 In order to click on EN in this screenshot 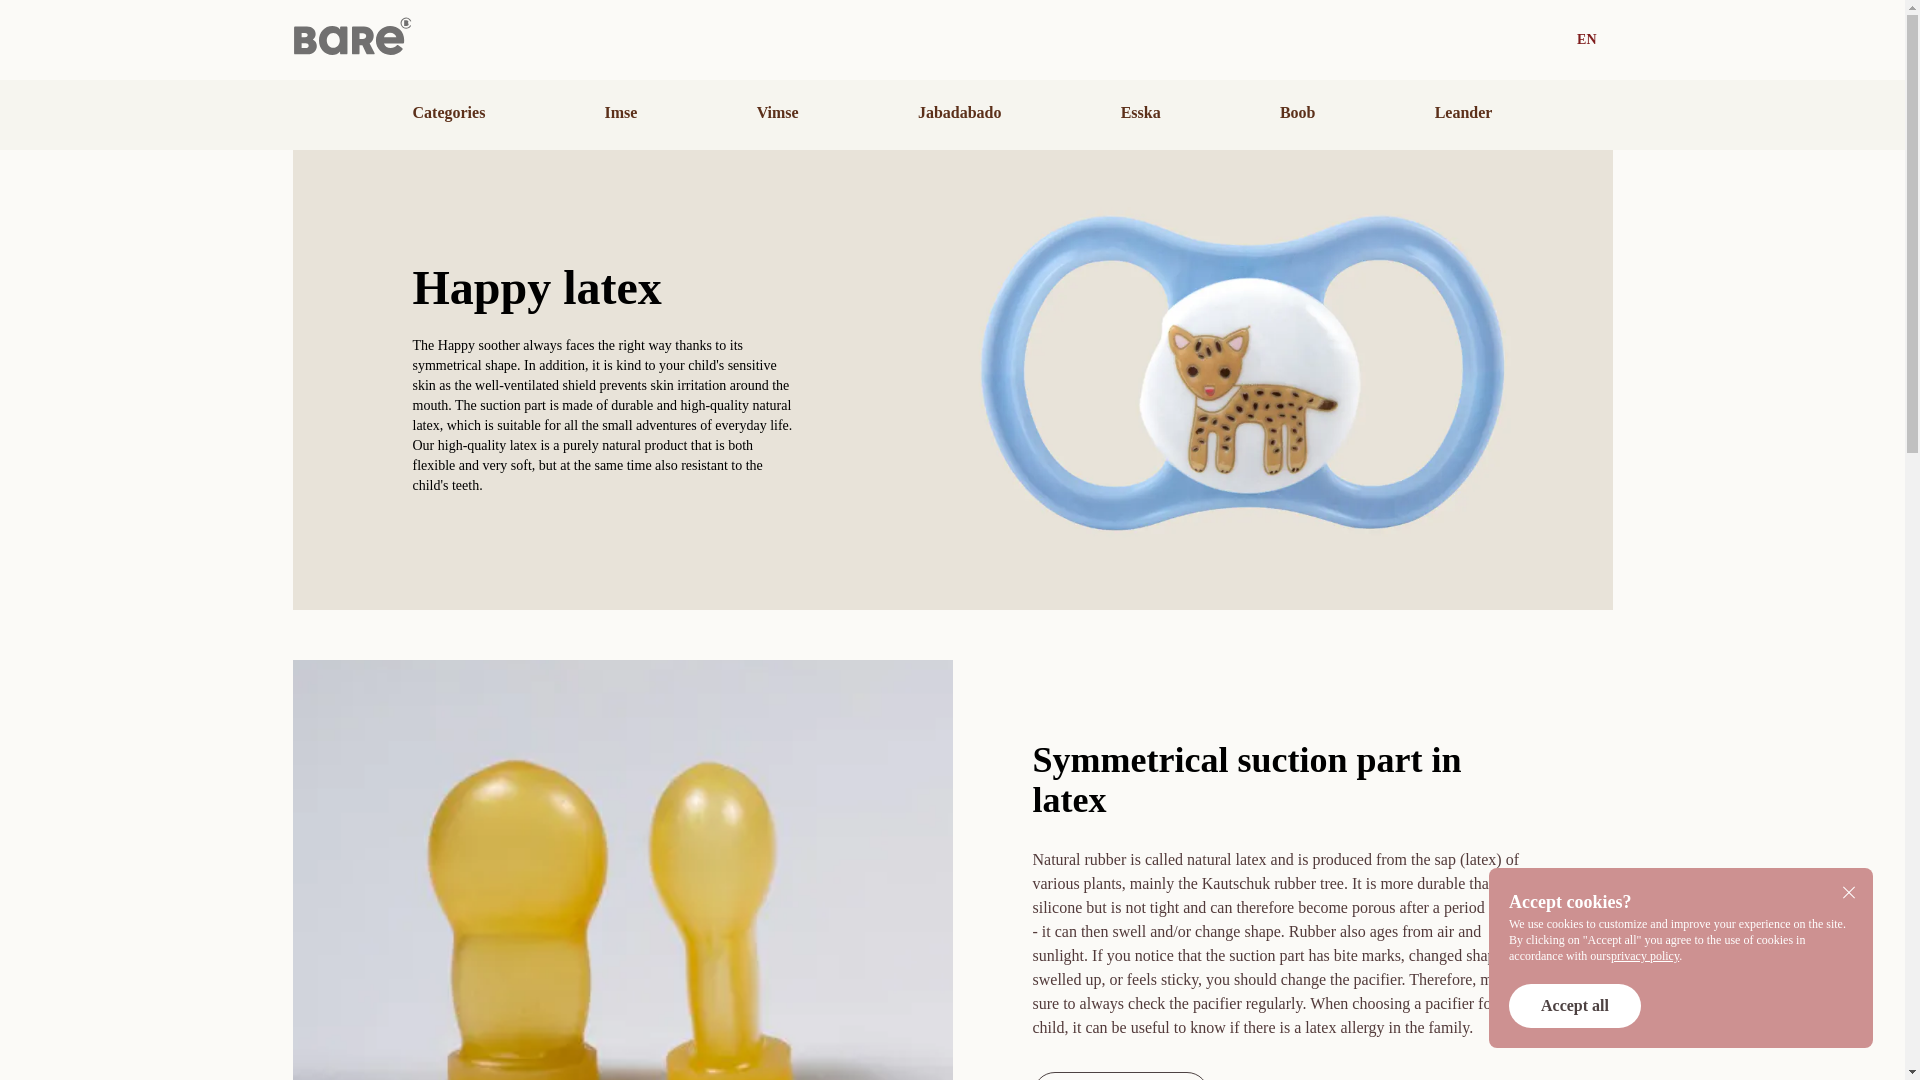, I will do `click(1586, 40)`.